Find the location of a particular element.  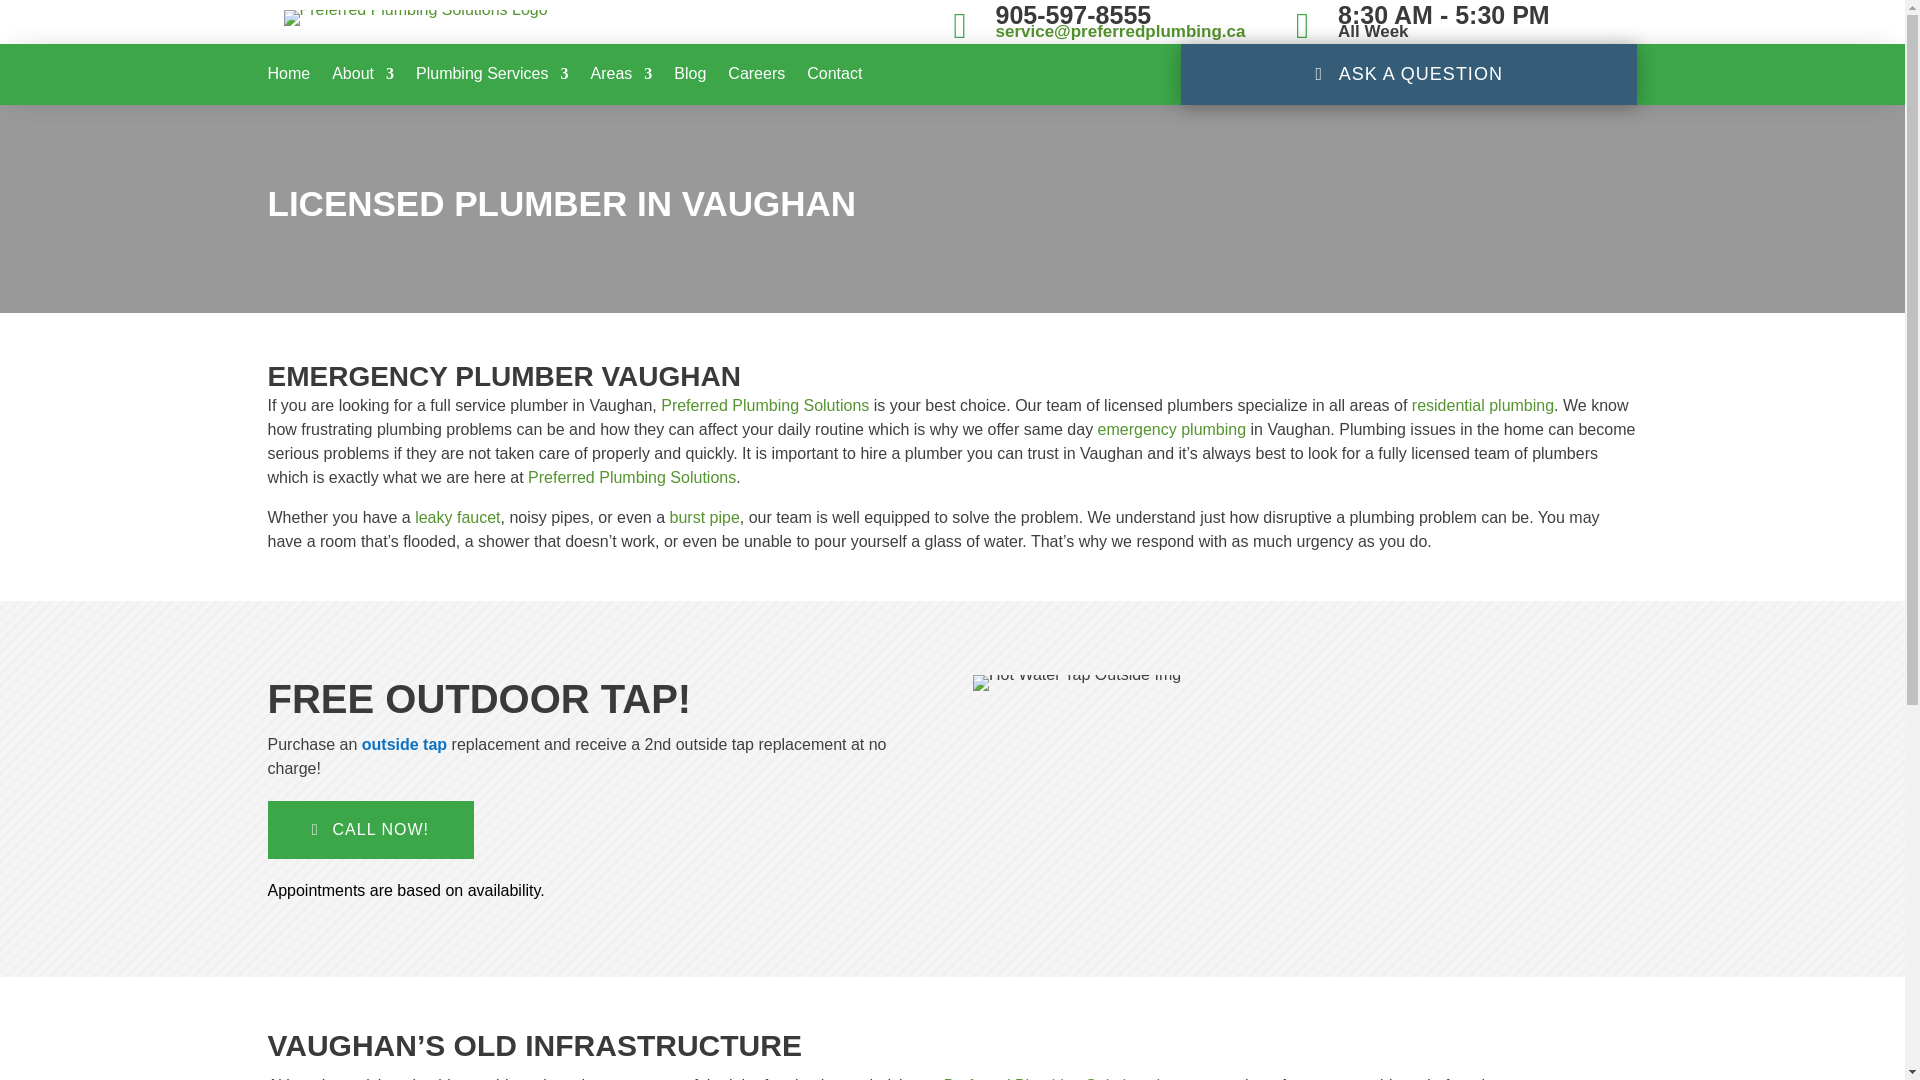

Hot Water Tap Outside is located at coordinates (404, 744).